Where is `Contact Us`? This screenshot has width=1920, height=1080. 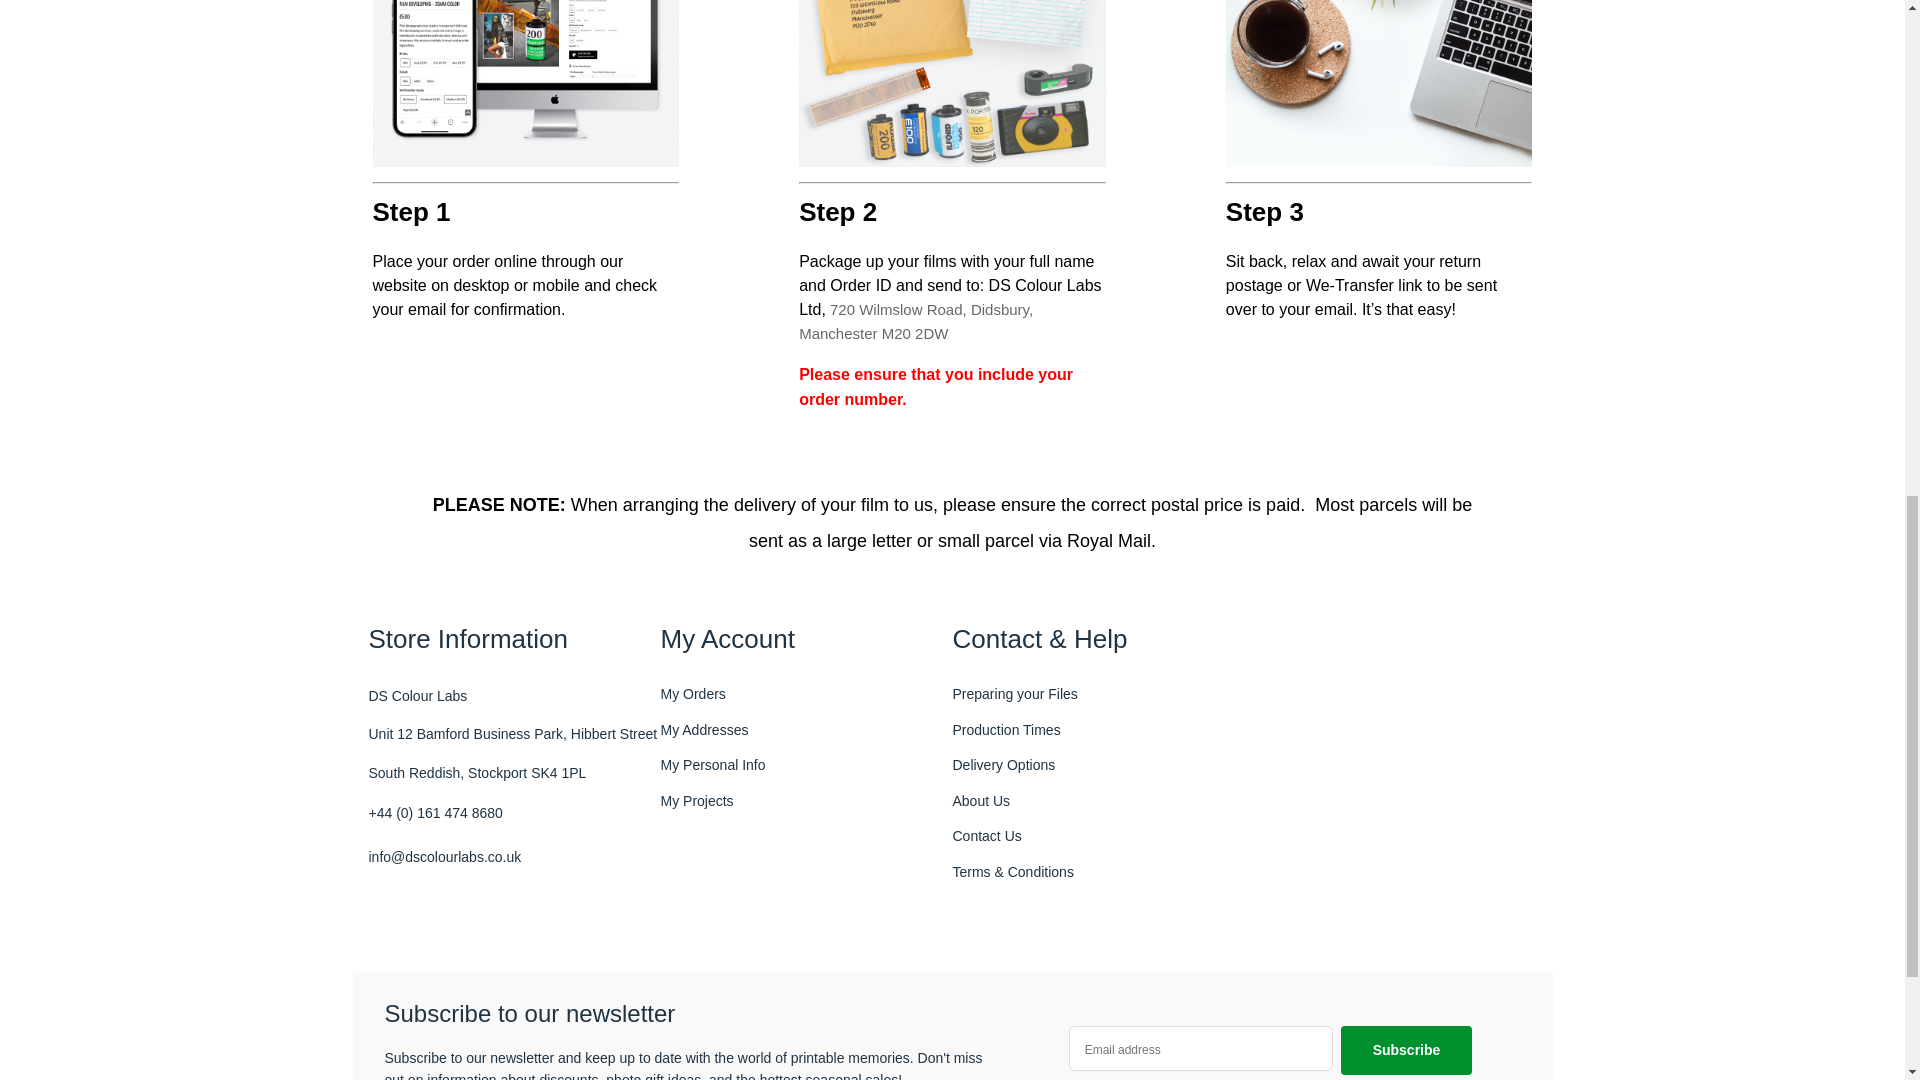
Contact Us is located at coordinates (986, 836).